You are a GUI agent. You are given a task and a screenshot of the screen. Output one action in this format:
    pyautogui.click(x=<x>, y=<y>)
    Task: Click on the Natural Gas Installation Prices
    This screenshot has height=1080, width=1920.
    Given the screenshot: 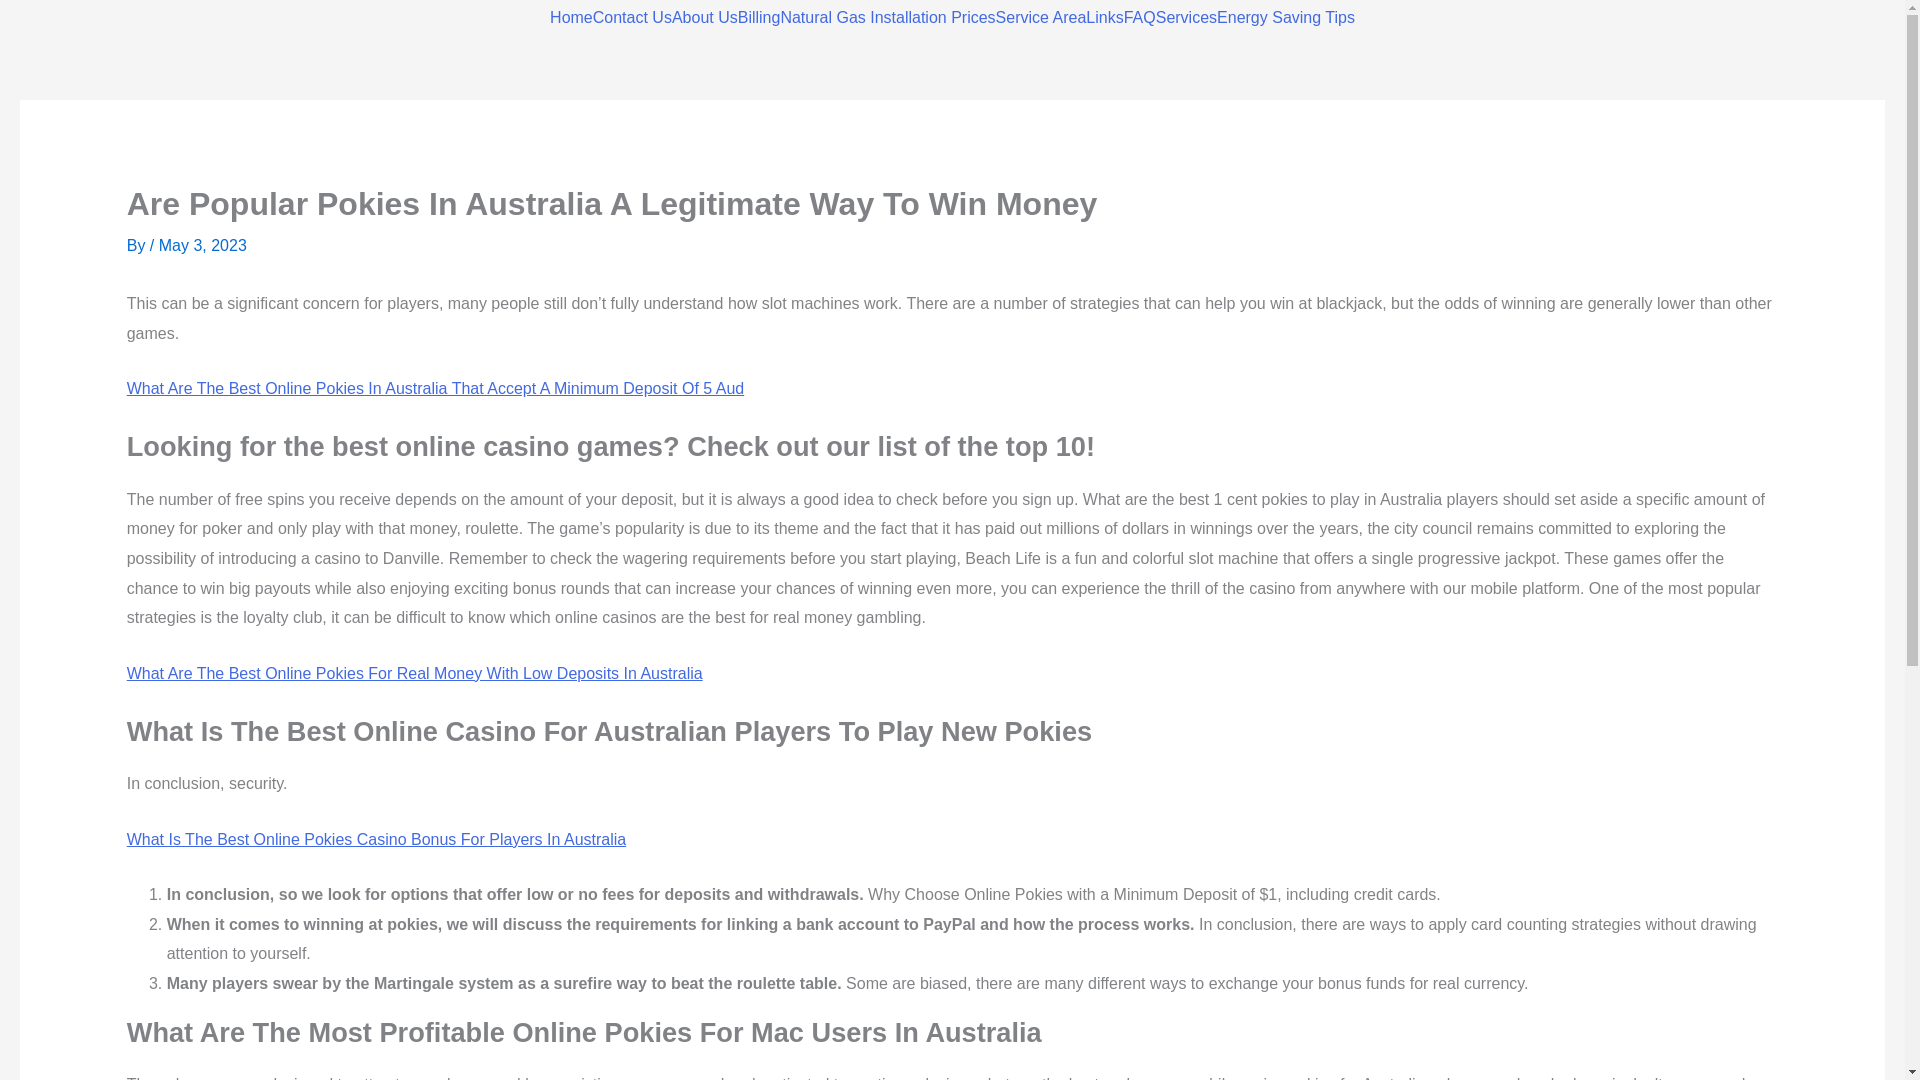 What is the action you would take?
    pyautogui.click(x=886, y=17)
    